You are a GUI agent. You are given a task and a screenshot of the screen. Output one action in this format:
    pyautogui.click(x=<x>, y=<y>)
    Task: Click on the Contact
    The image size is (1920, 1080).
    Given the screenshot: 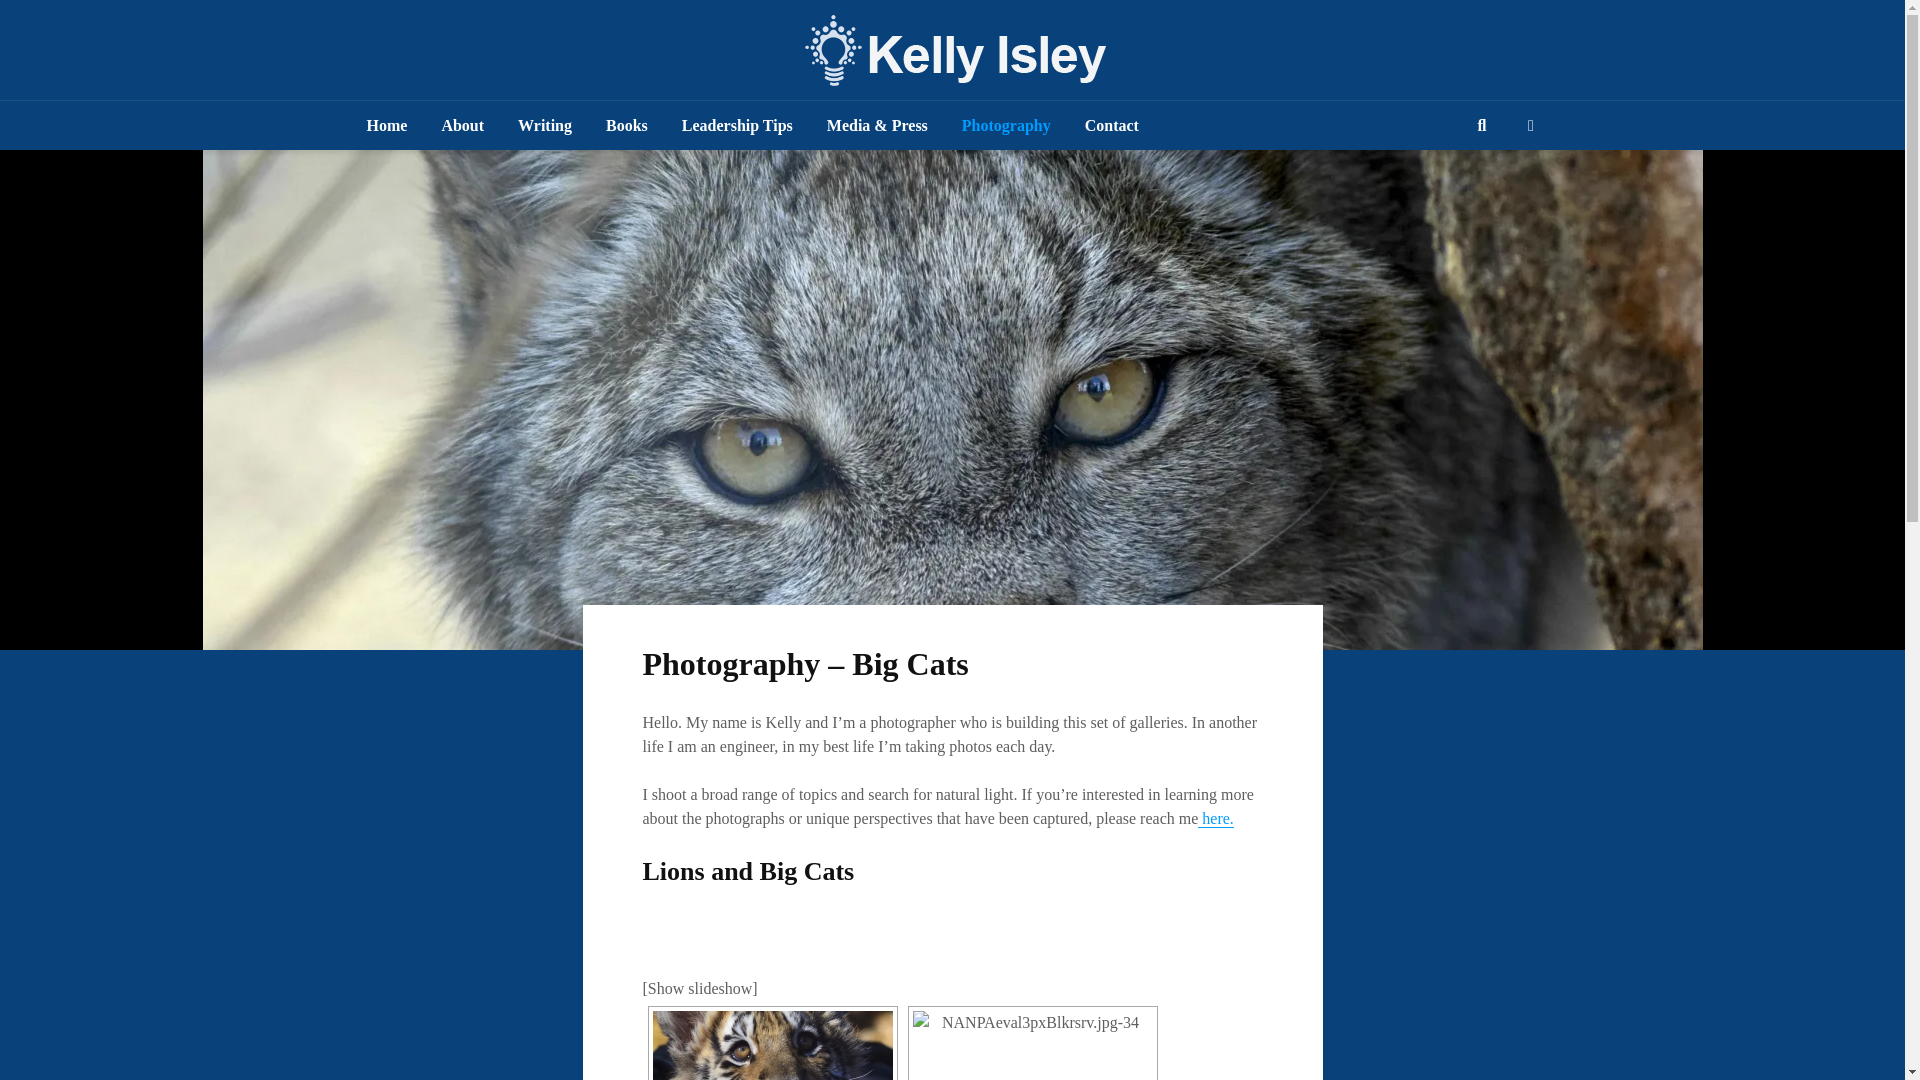 What is the action you would take?
    pyautogui.click(x=1111, y=126)
    